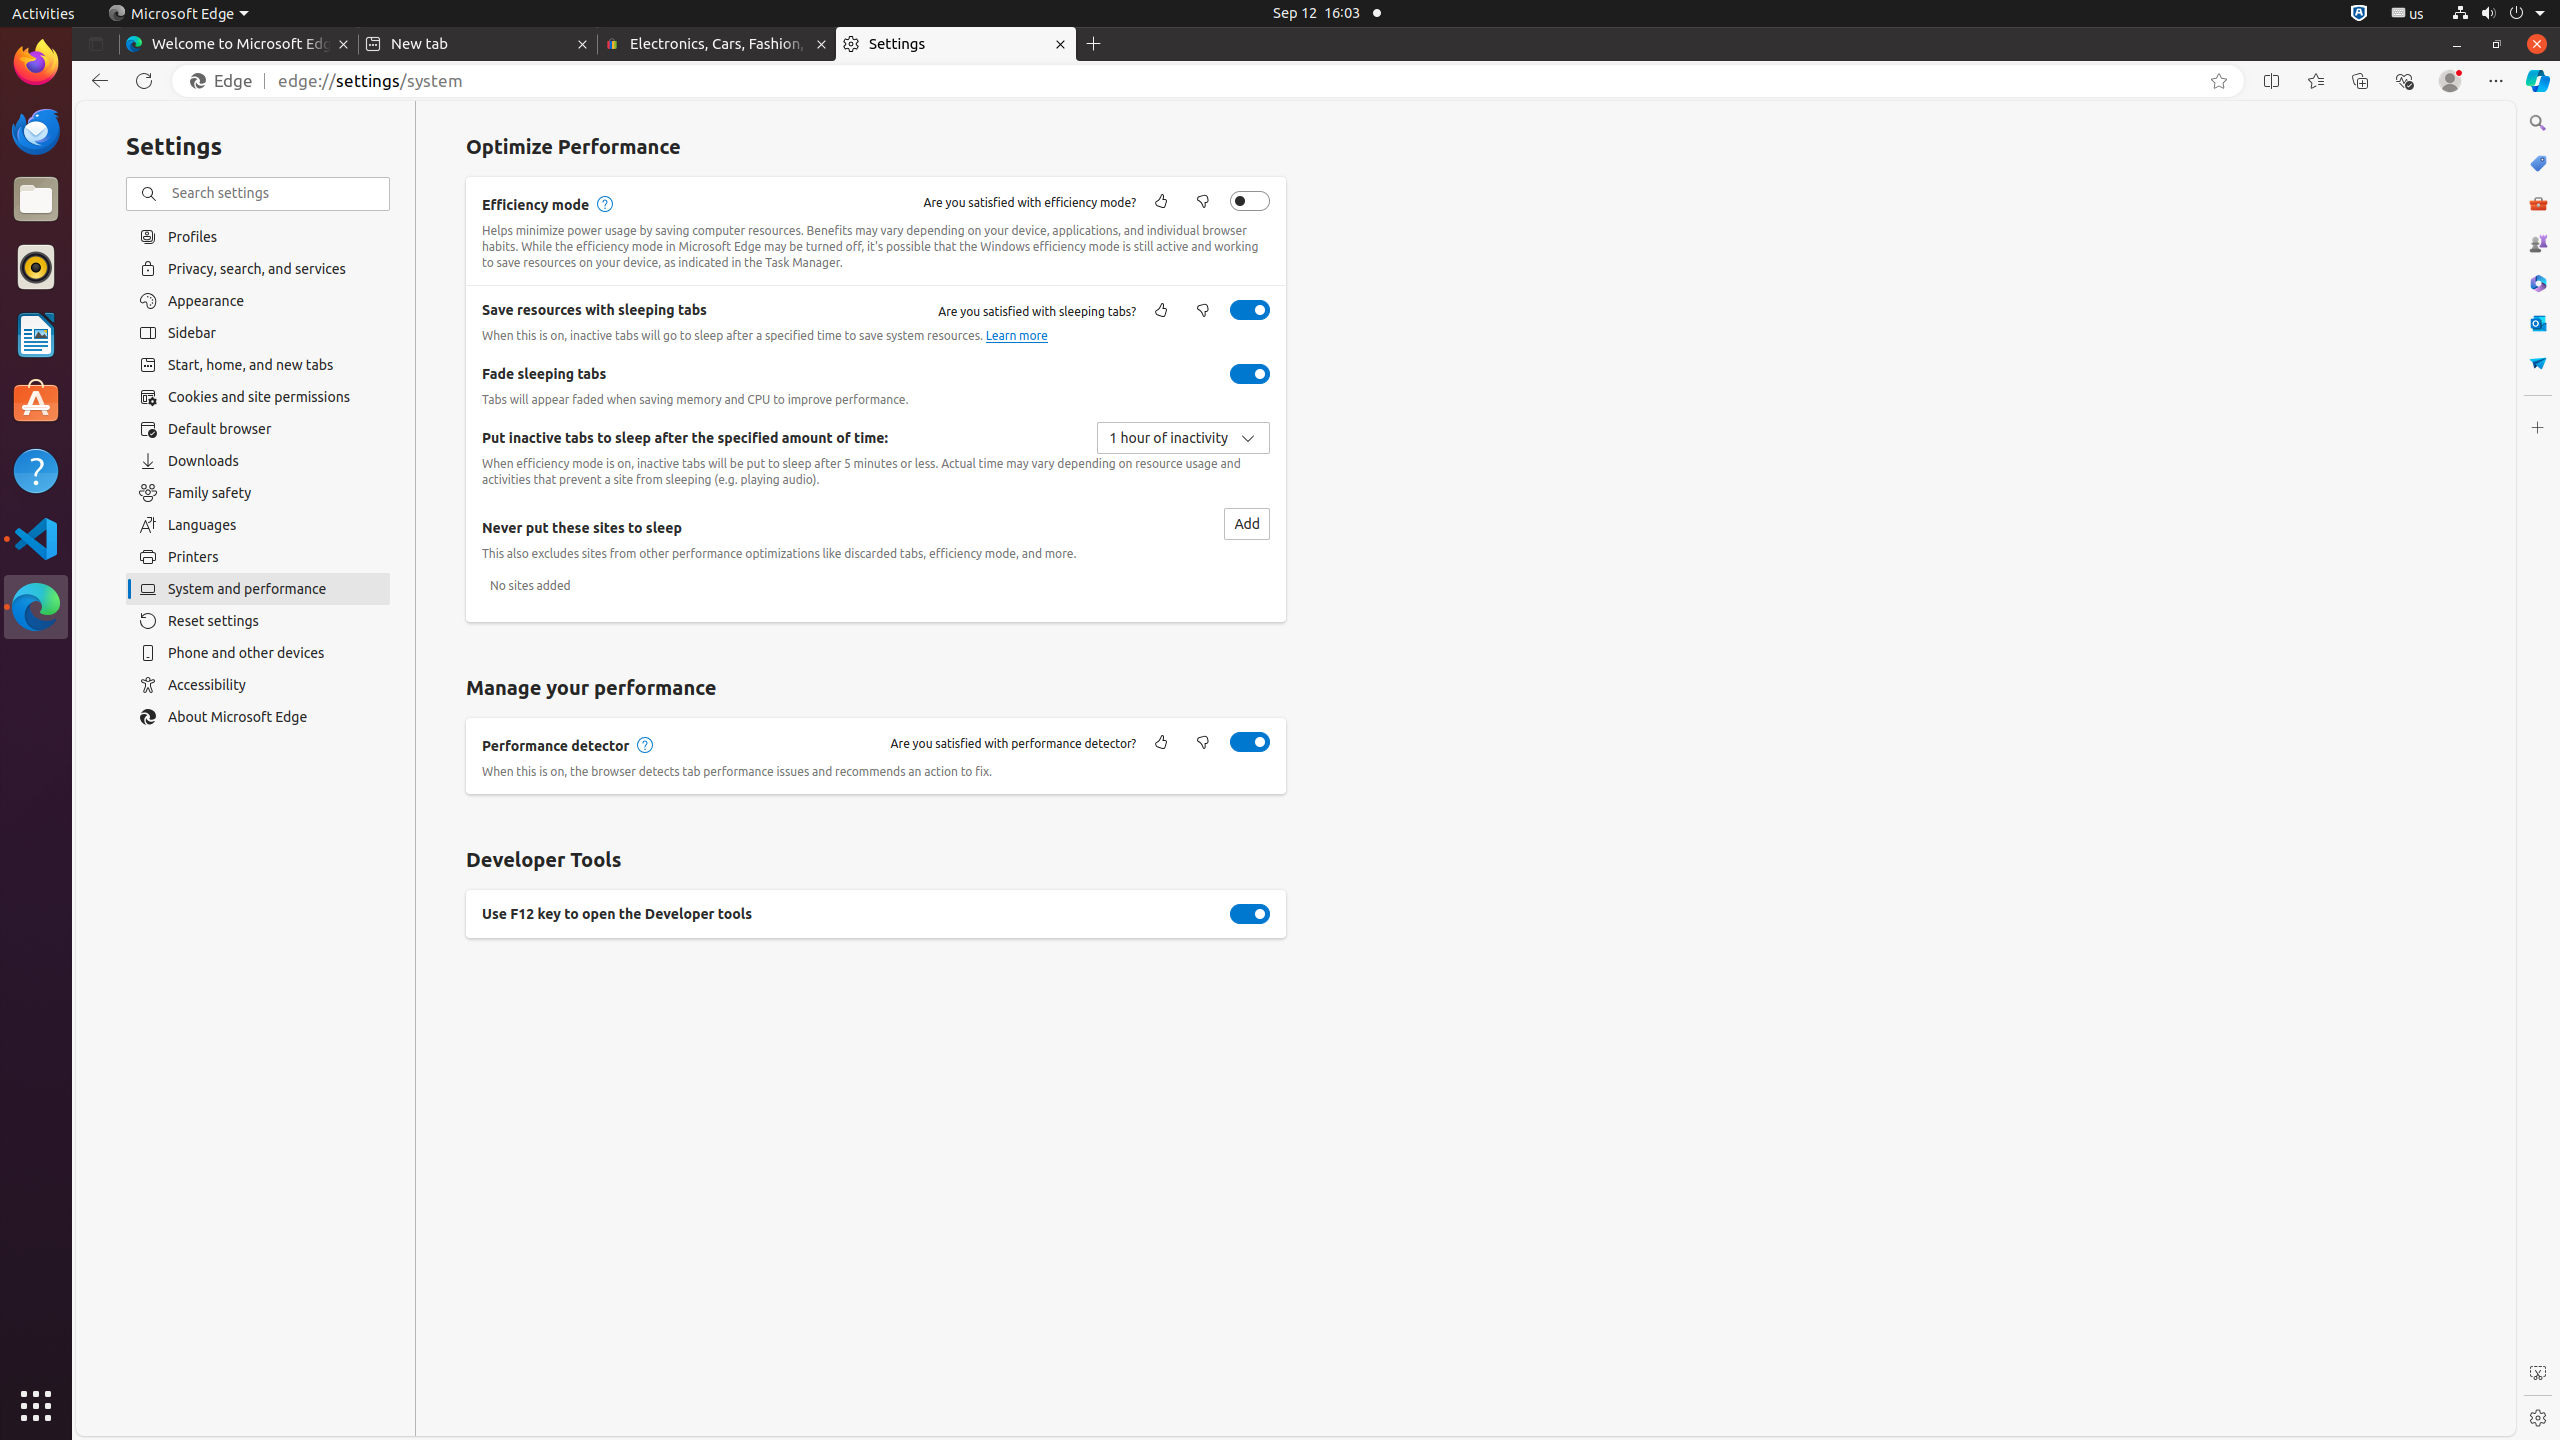 The image size is (2560, 1440). Describe the element at coordinates (2538, 363) in the screenshot. I see `Drop` at that location.